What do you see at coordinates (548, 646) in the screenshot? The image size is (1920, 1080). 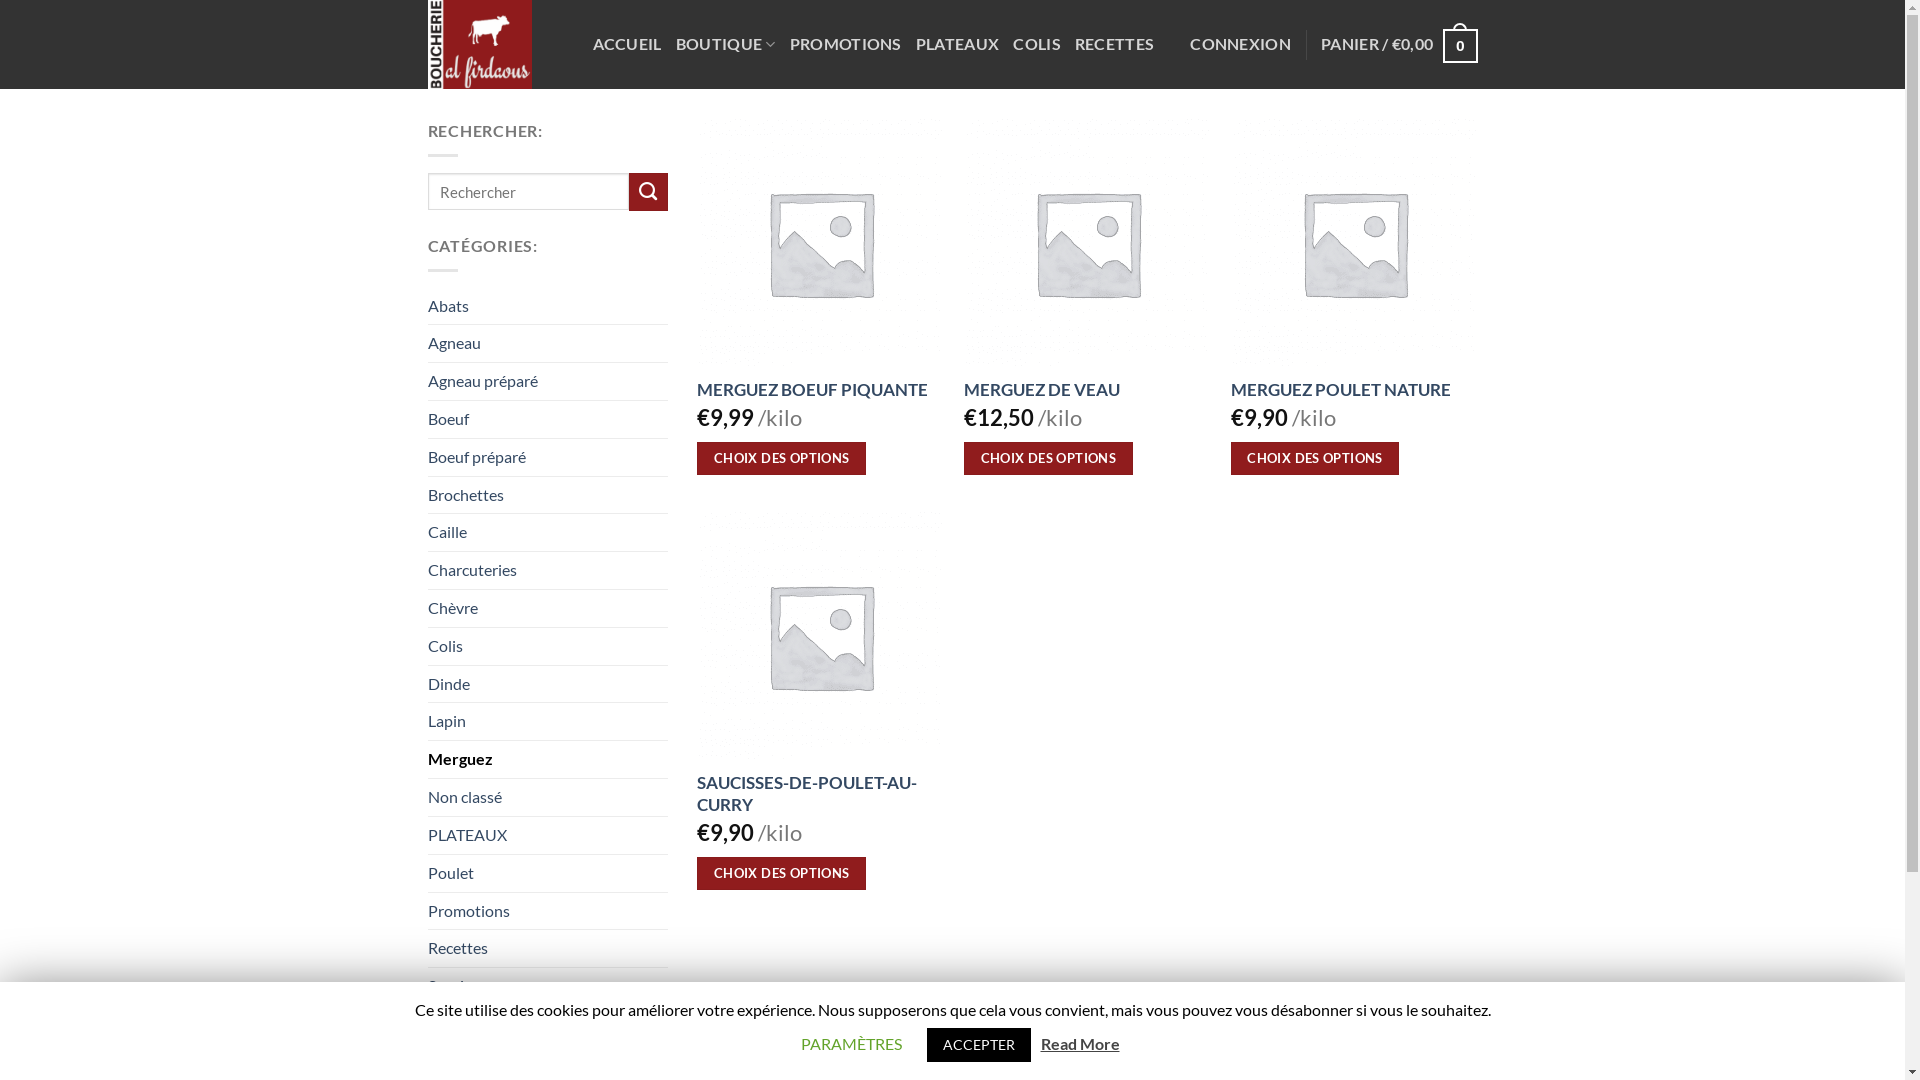 I see `Colis` at bounding box center [548, 646].